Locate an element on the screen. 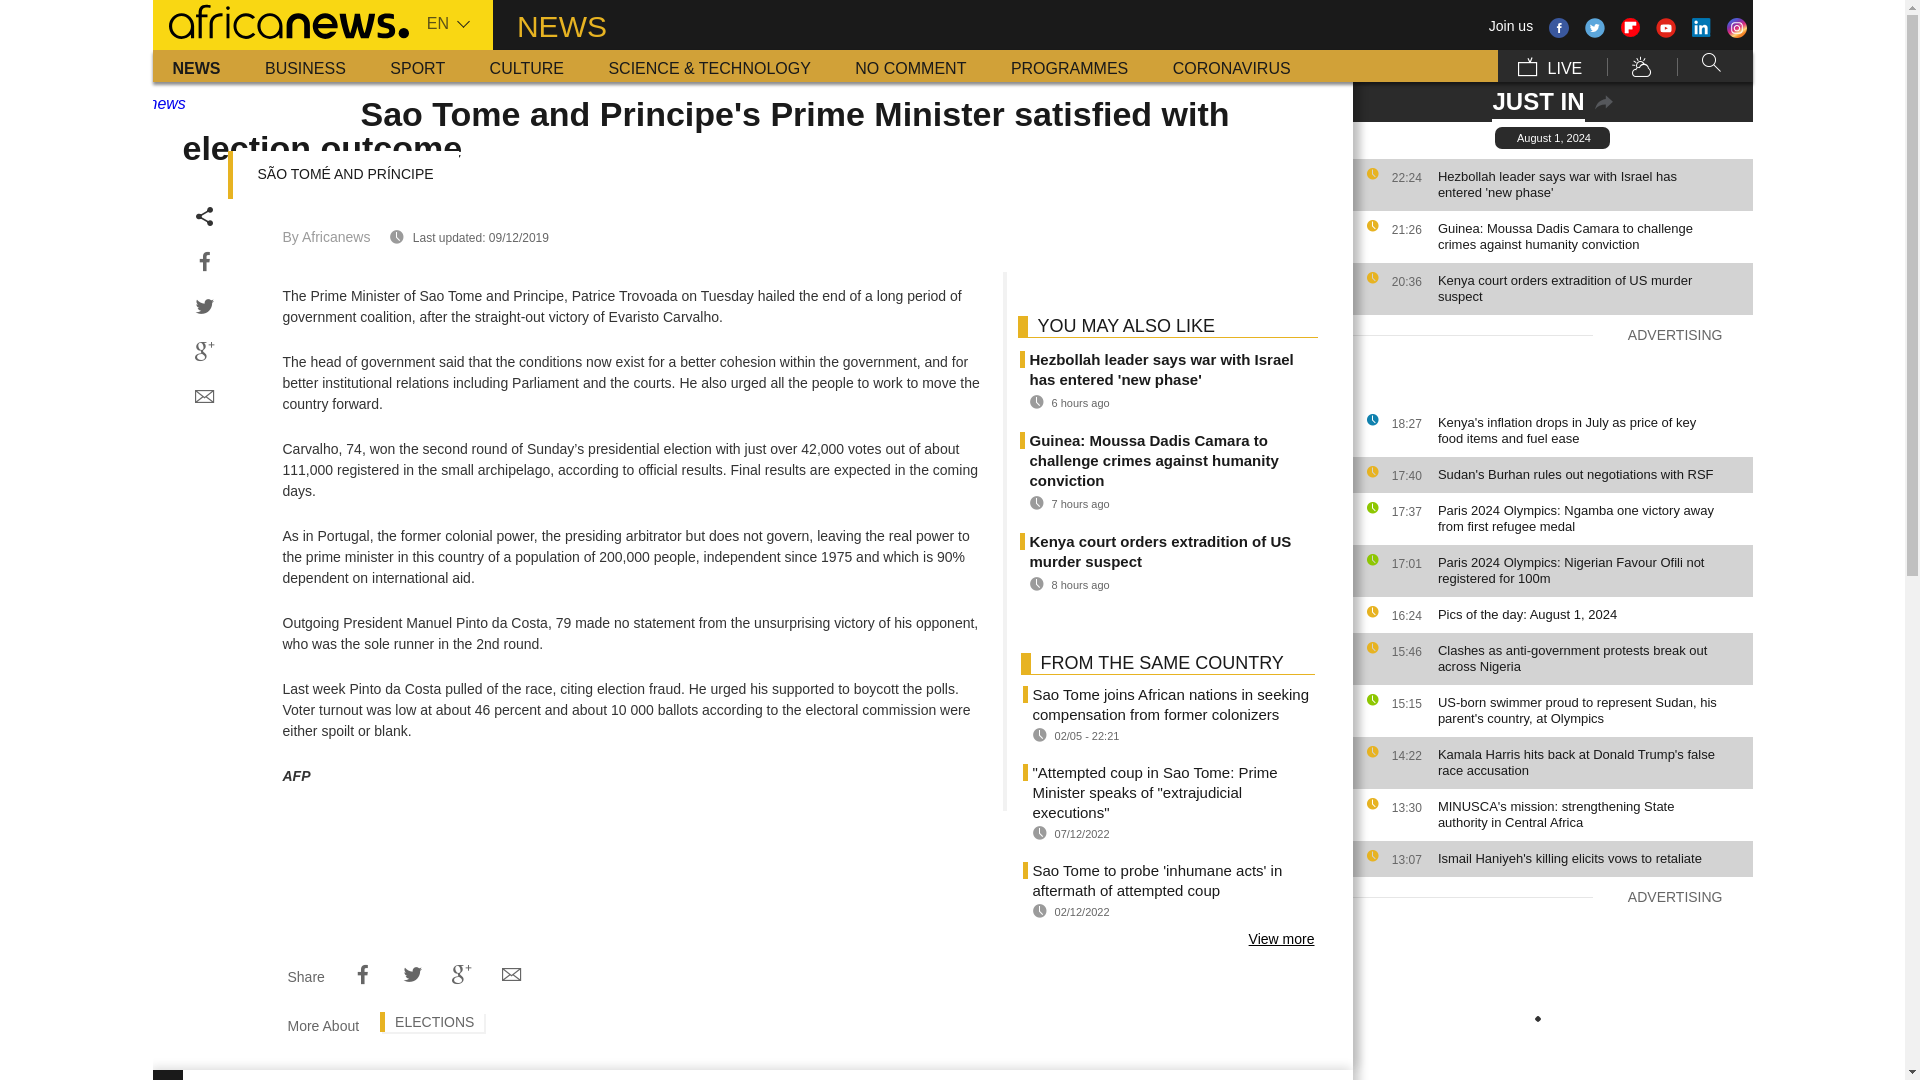 This screenshot has width=1920, height=1080. PROGRAMMES is located at coordinates (1069, 66).